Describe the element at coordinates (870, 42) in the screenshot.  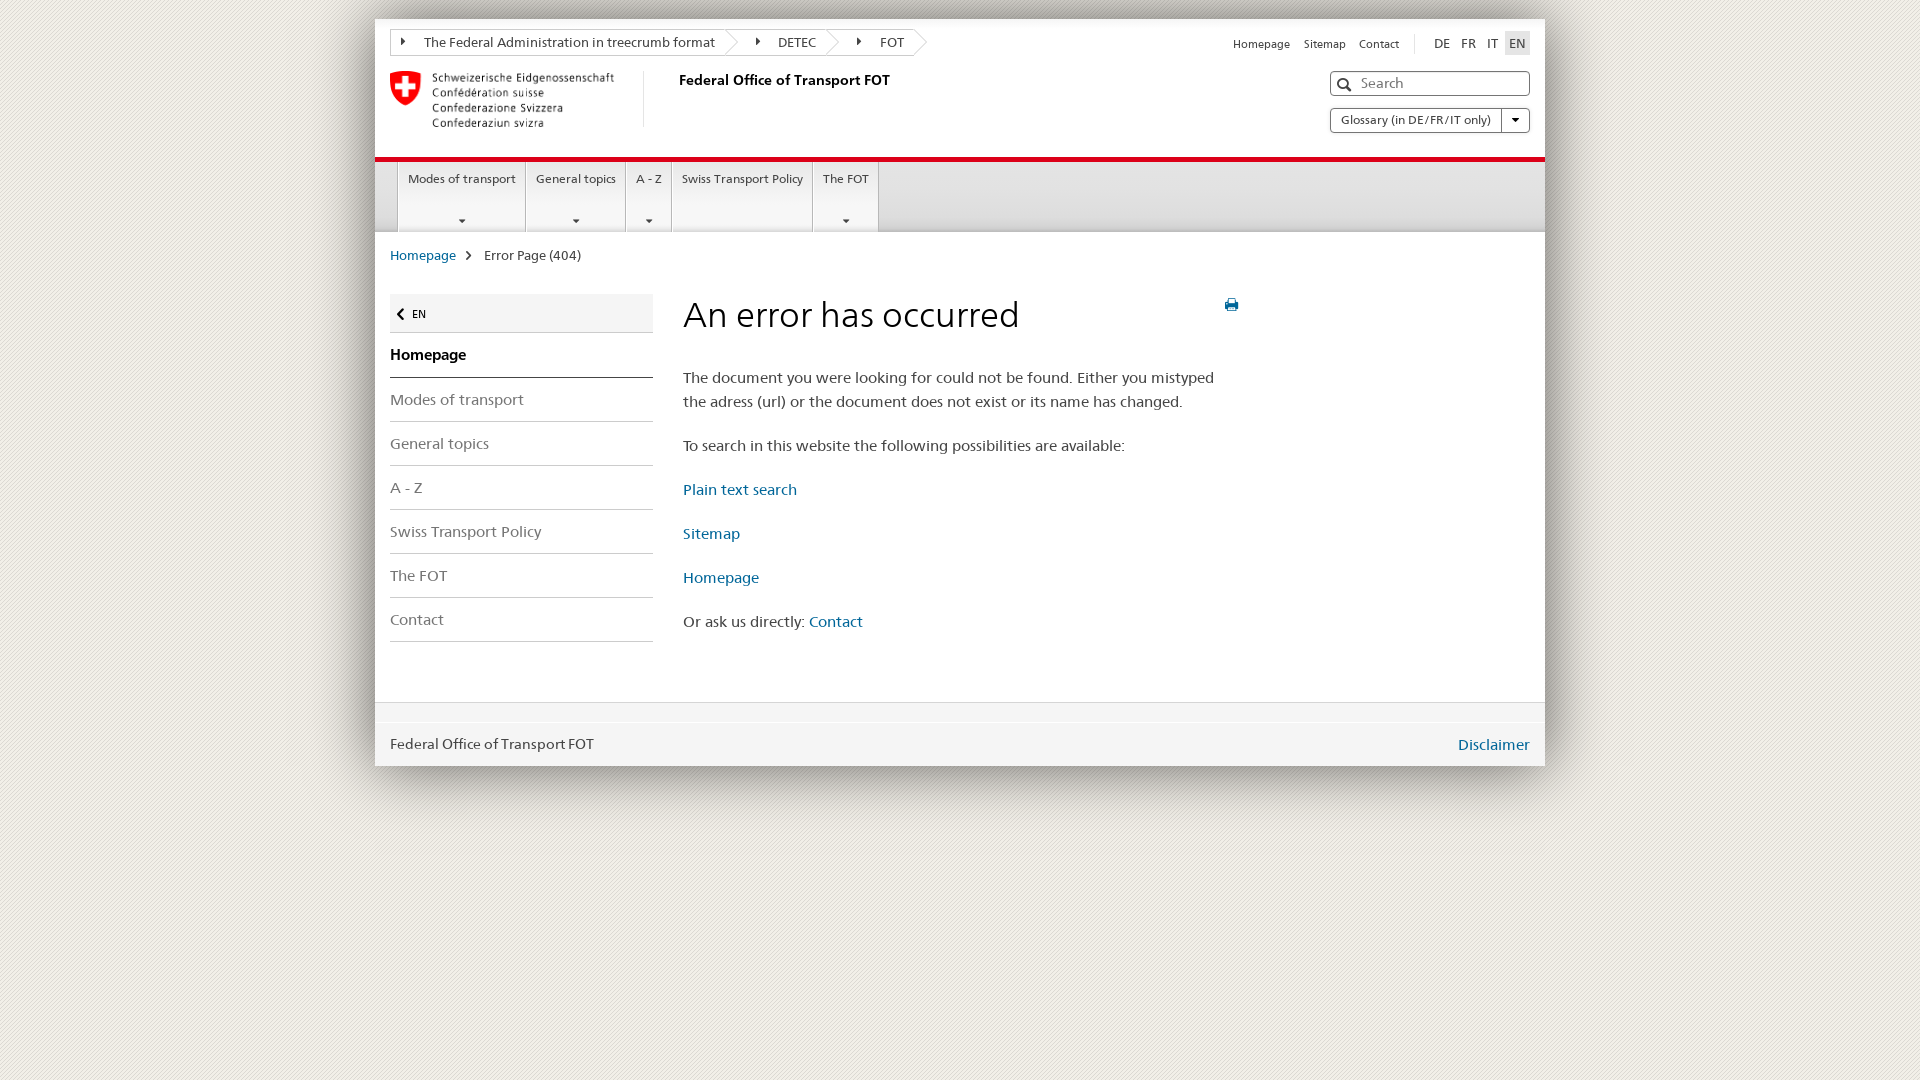
I see `FOT` at that location.